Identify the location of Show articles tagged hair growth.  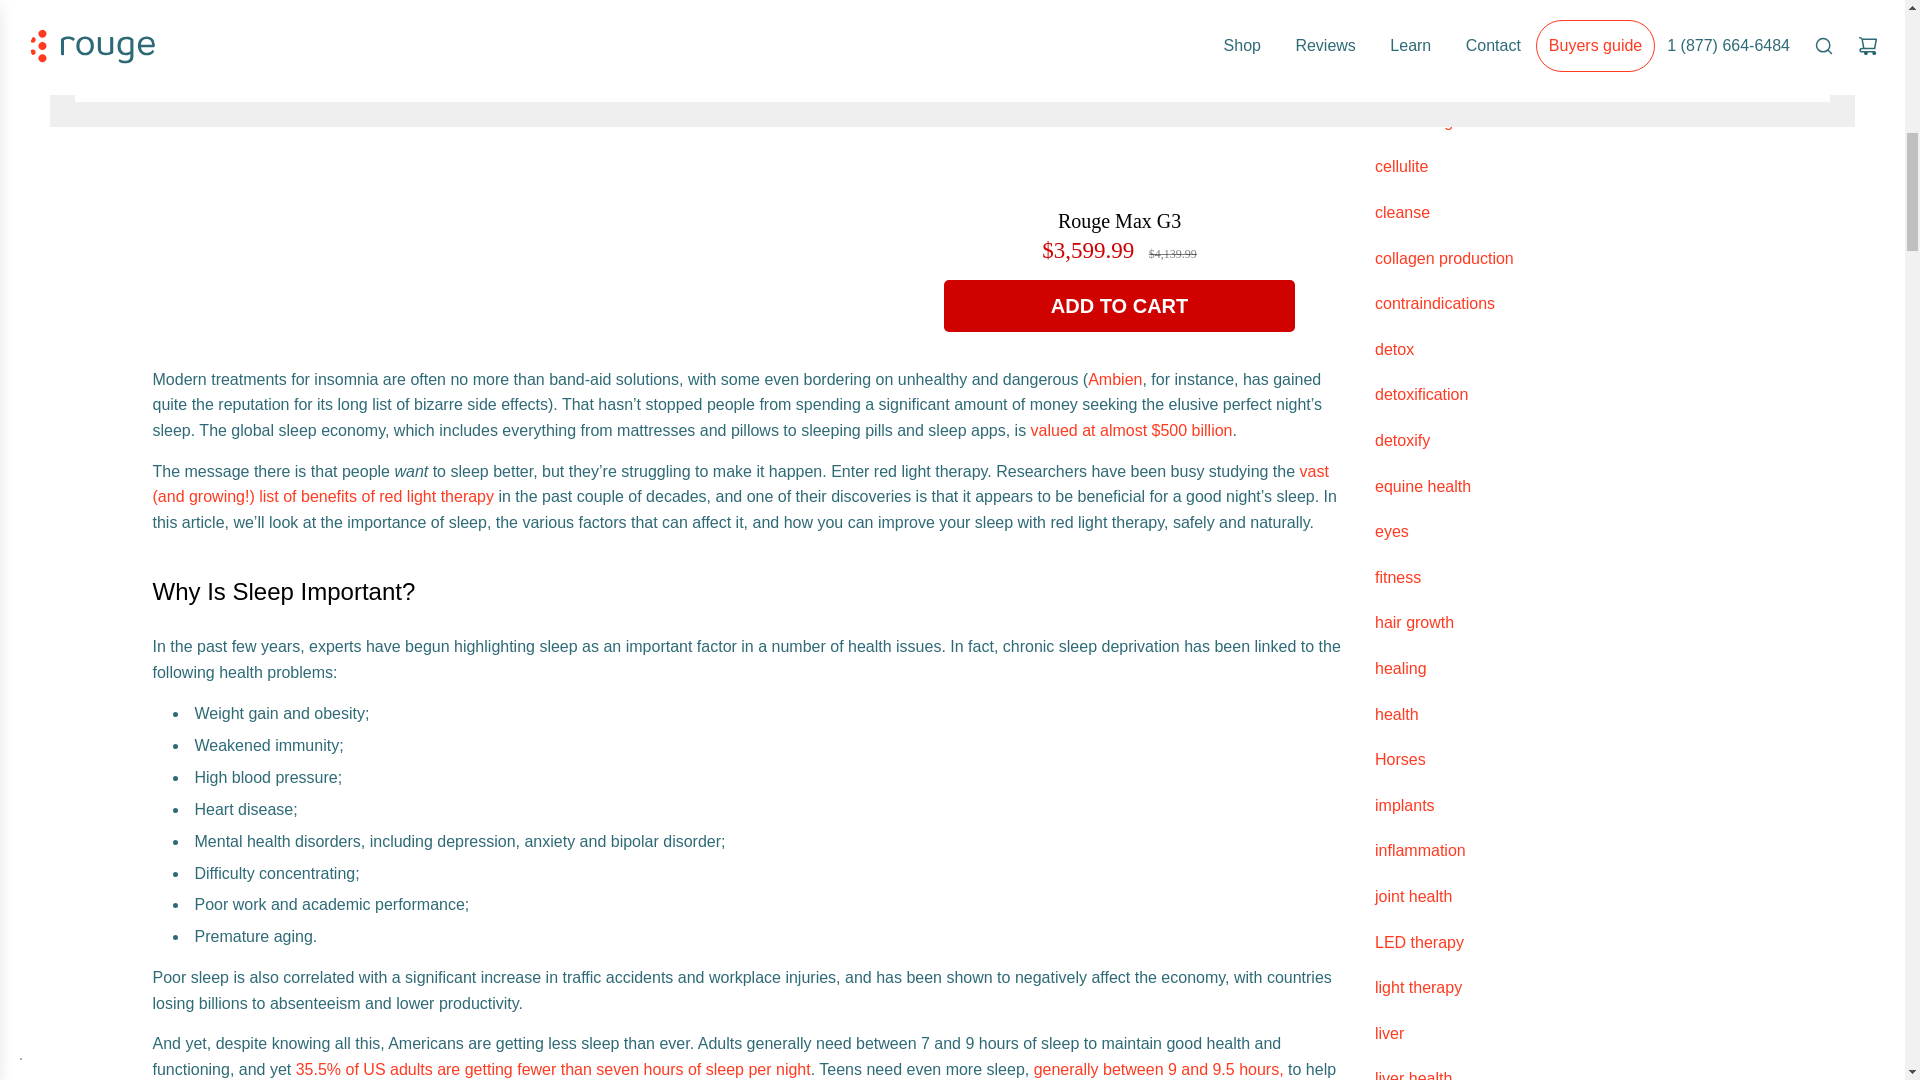
(1414, 622).